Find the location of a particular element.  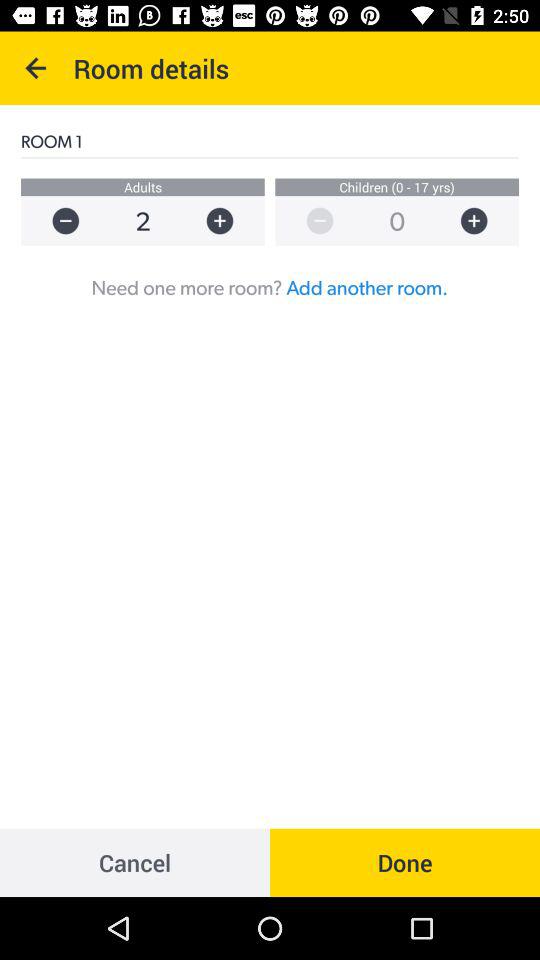

reduce number of children is located at coordinates (310, 220).